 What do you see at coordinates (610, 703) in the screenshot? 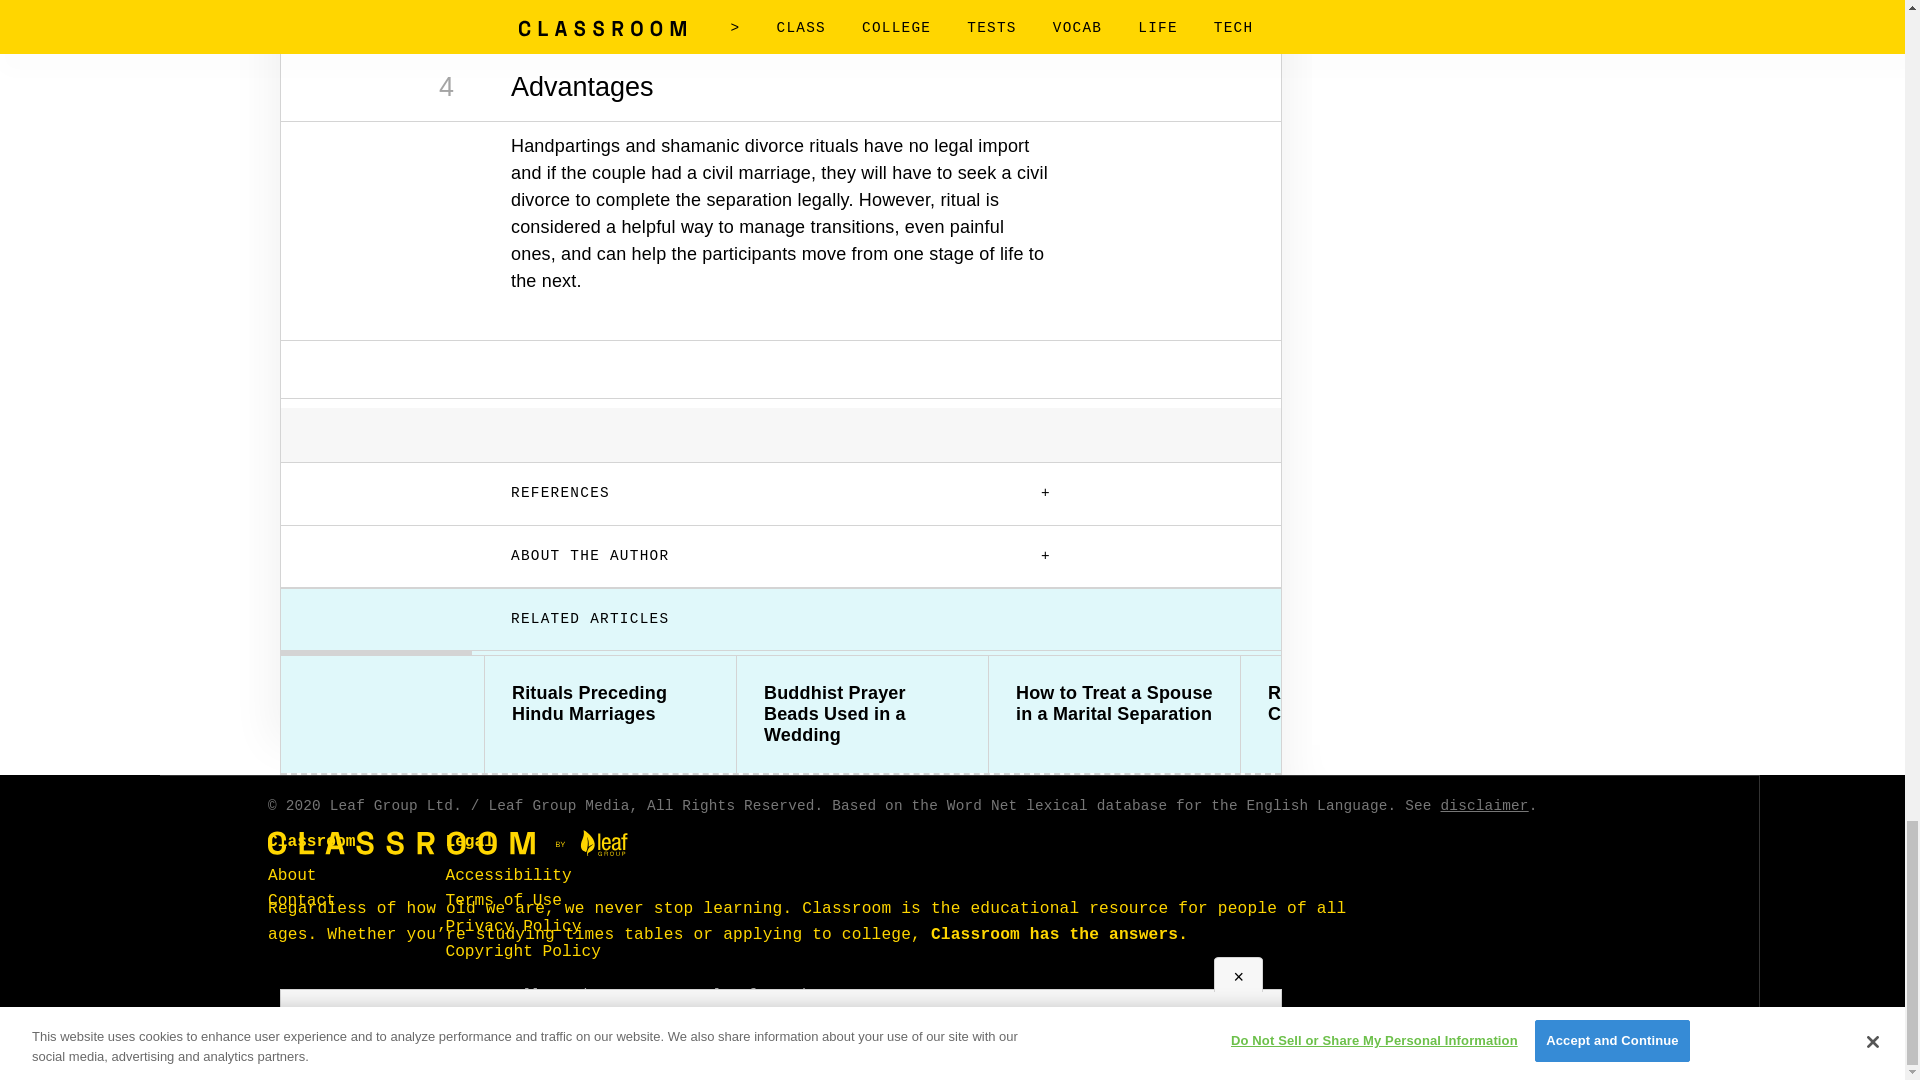
I see `Rituals Preceding Hindu Marriages` at bounding box center [610, 703].